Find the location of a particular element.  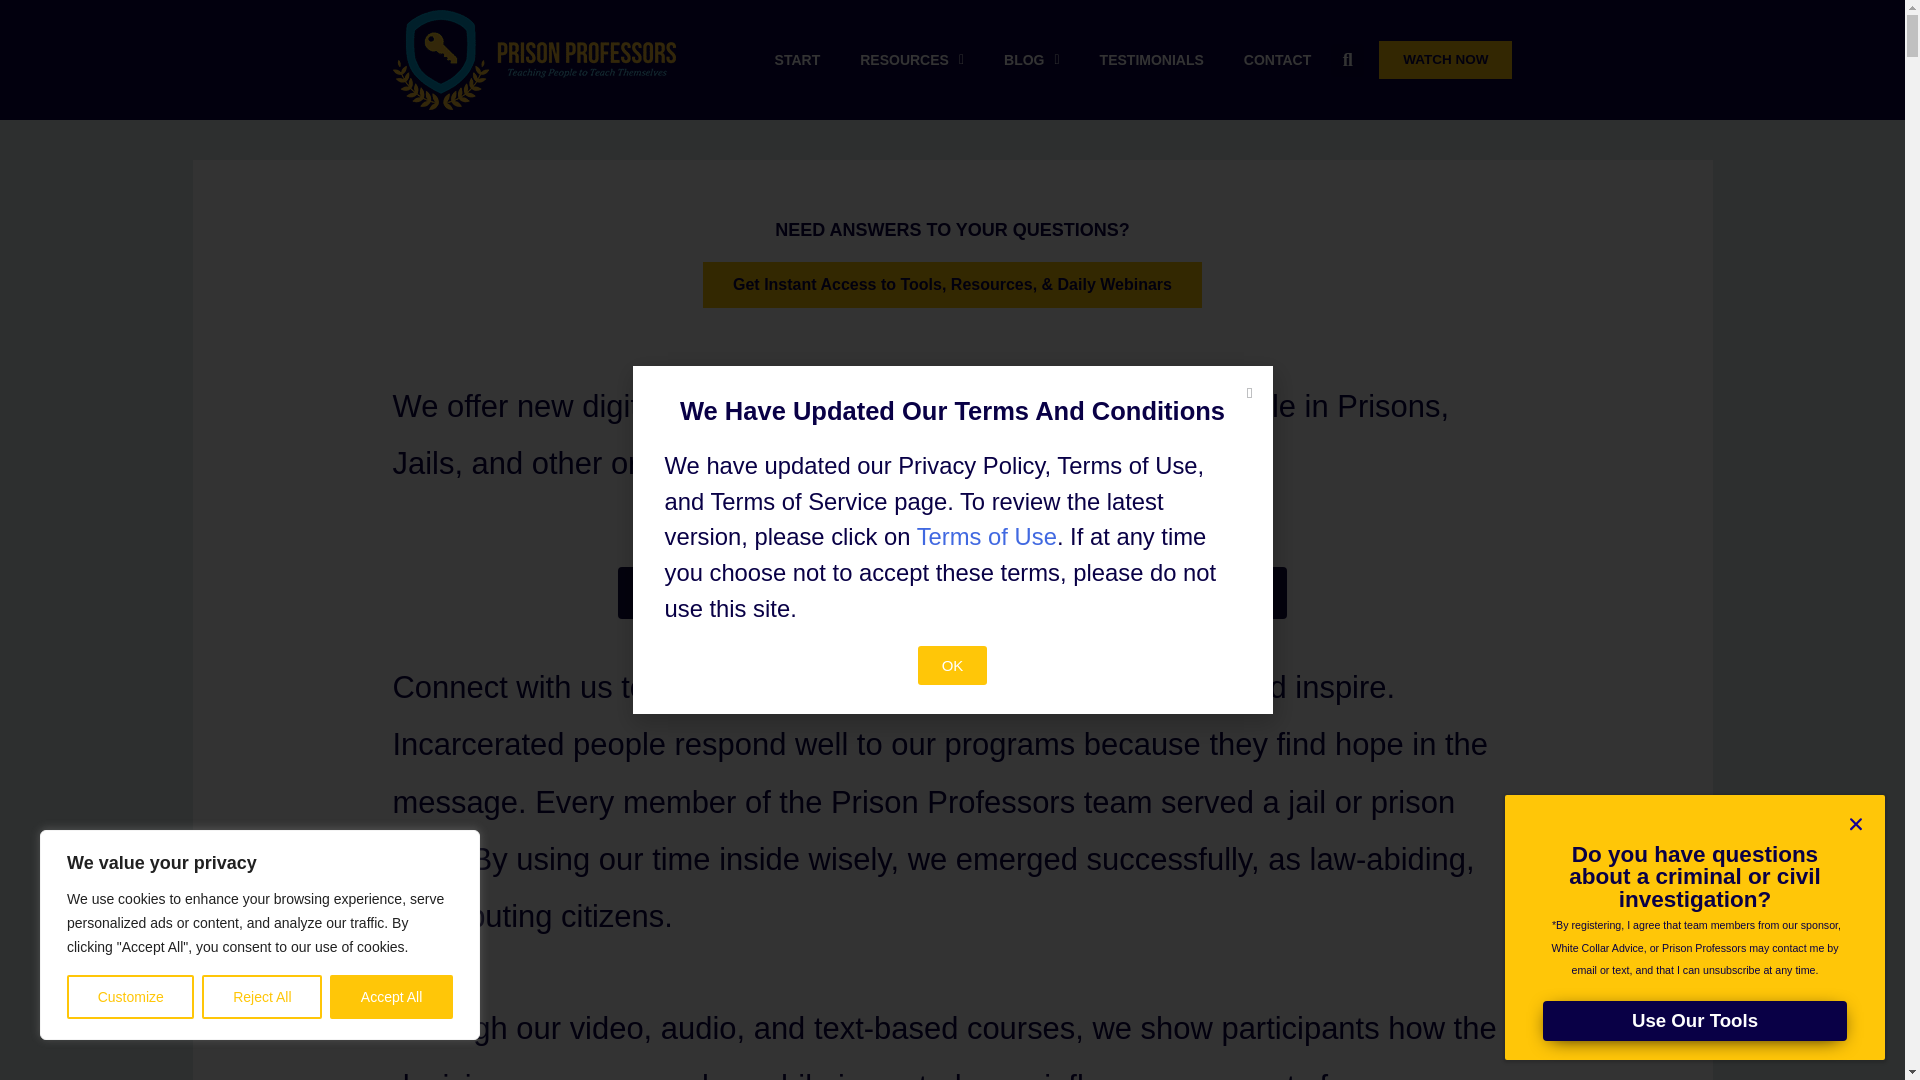

BLOG is located at coordinates (1031, 60).